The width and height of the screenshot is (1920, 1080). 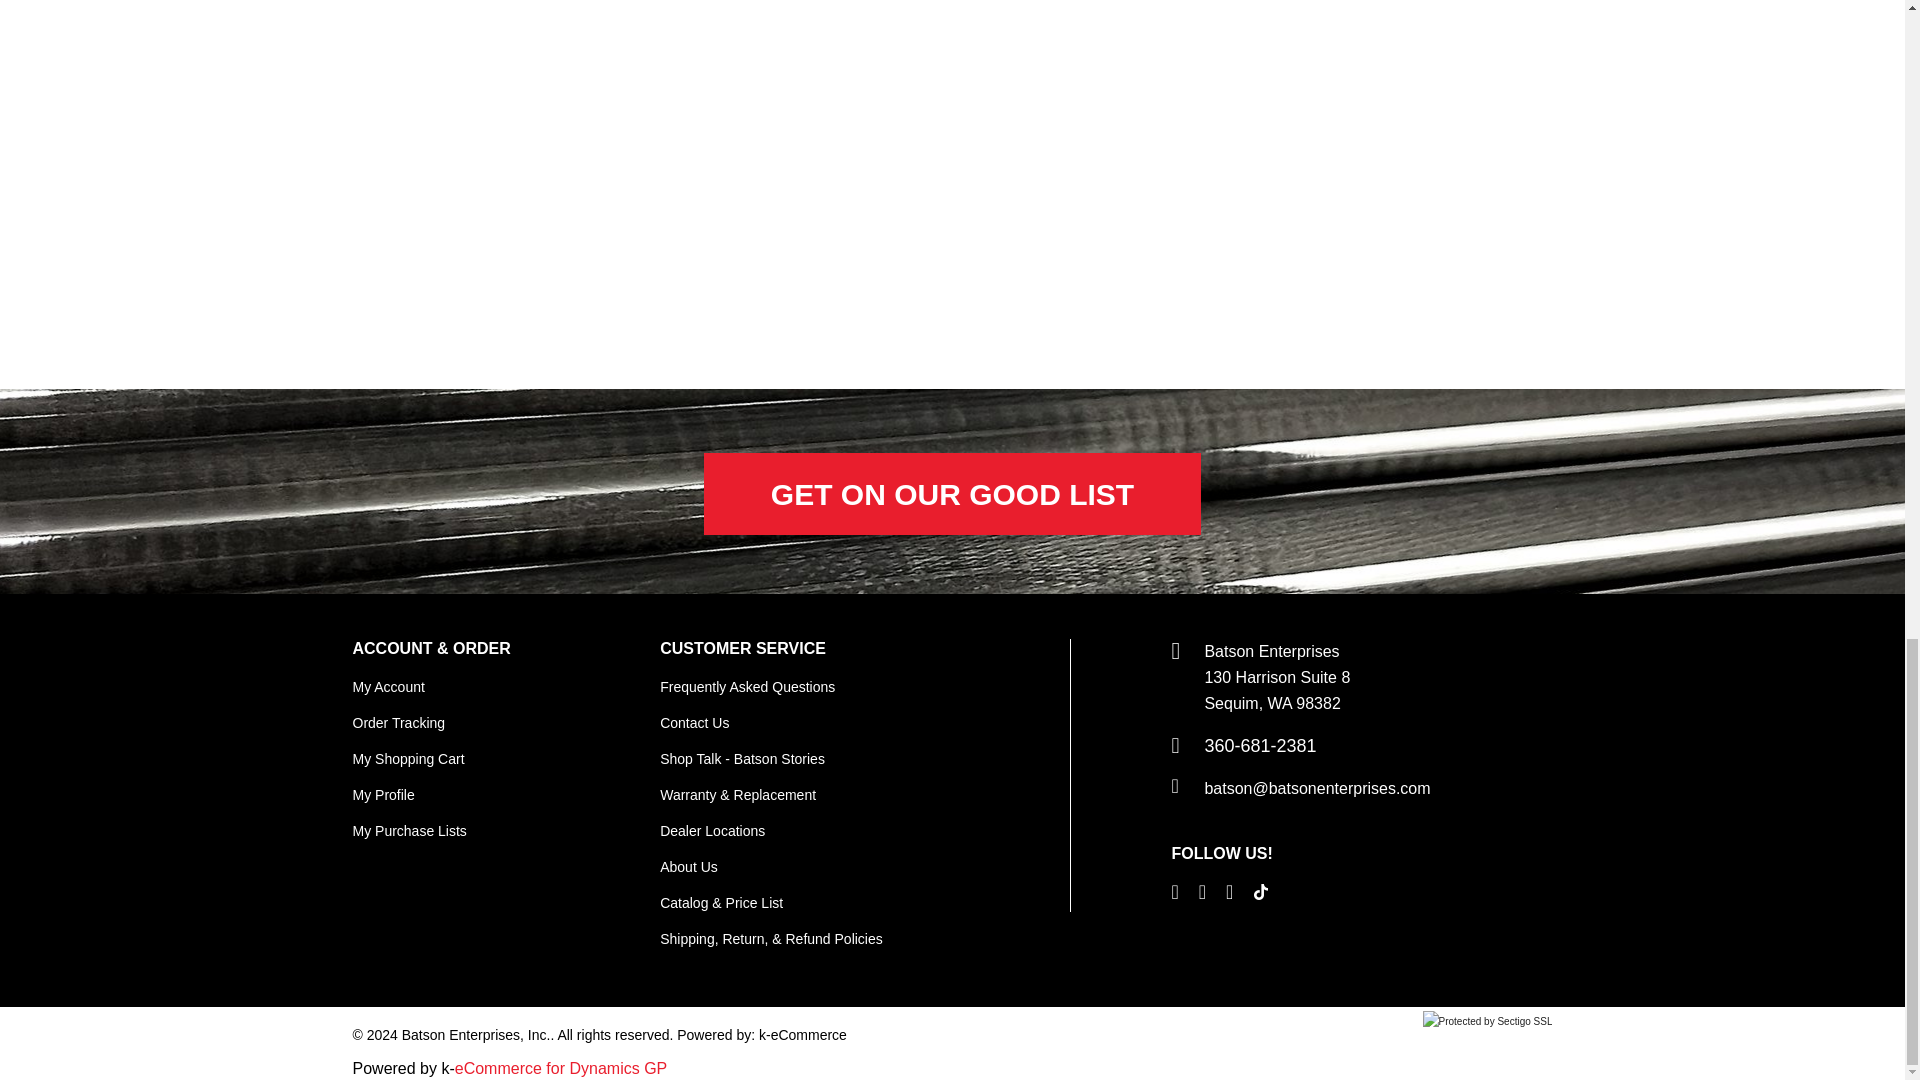 What do you see at coordinates (408, 758) in the screenshot?
I see `My Shopping Cart` at bounding box center [408, 758].